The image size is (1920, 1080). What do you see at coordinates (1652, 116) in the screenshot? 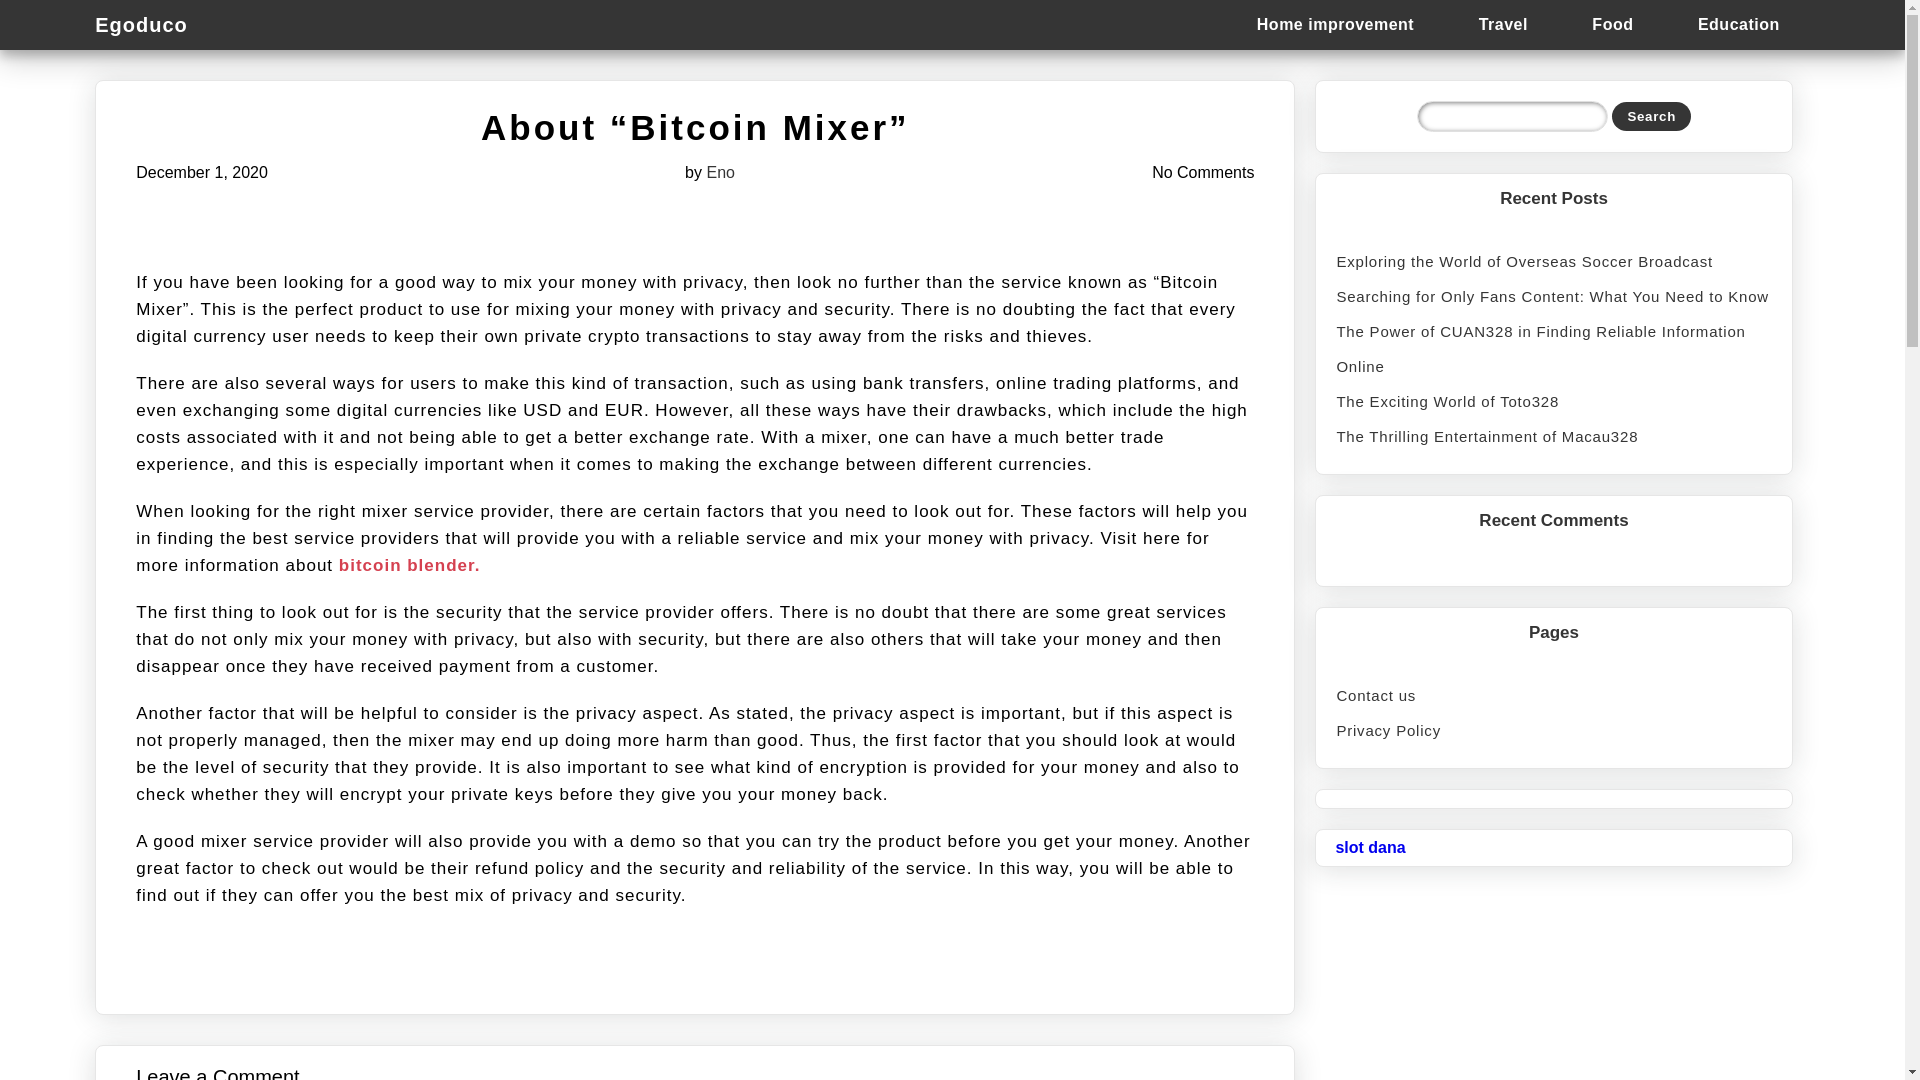
I see `Search` at bounding box center [1652, 116].